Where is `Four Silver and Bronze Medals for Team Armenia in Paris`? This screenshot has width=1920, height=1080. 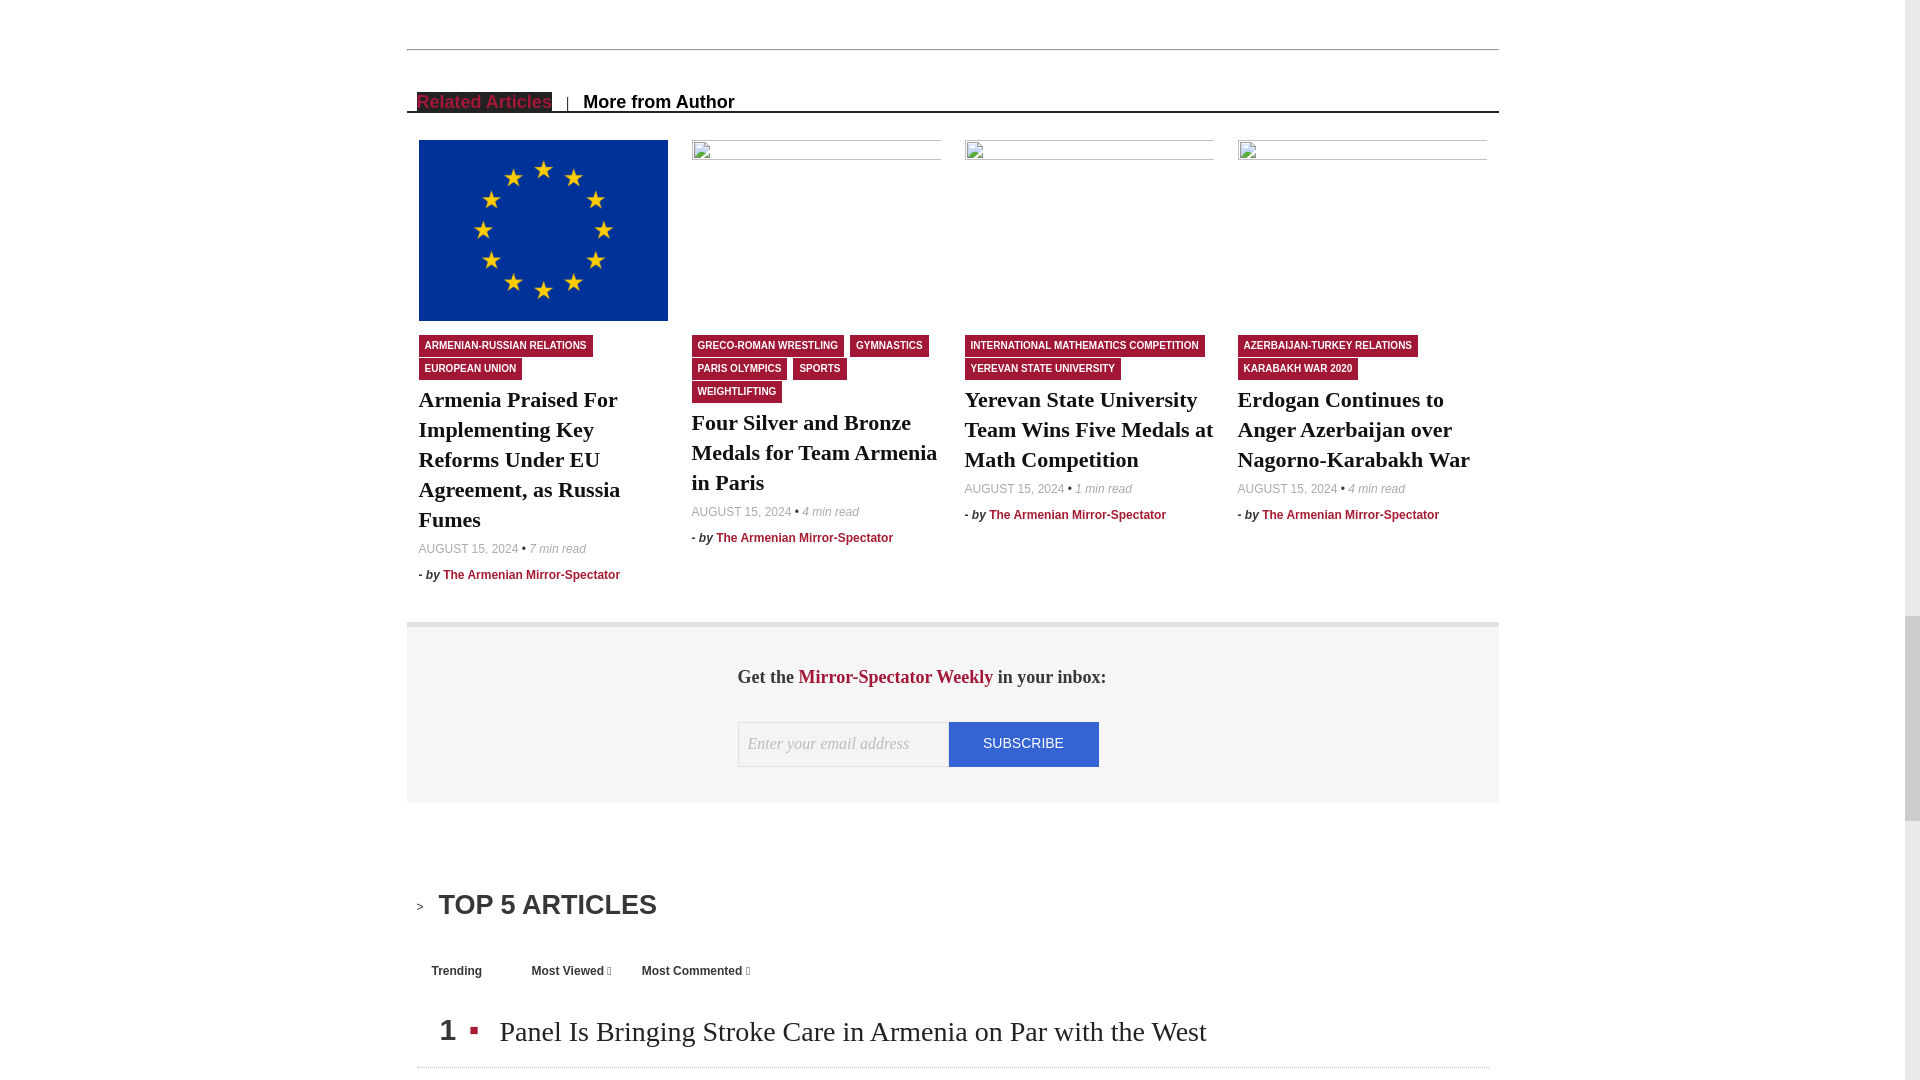
Four Silver and Bronze Medals for Team Armenia in Paris is located at coordinates (814, 452).